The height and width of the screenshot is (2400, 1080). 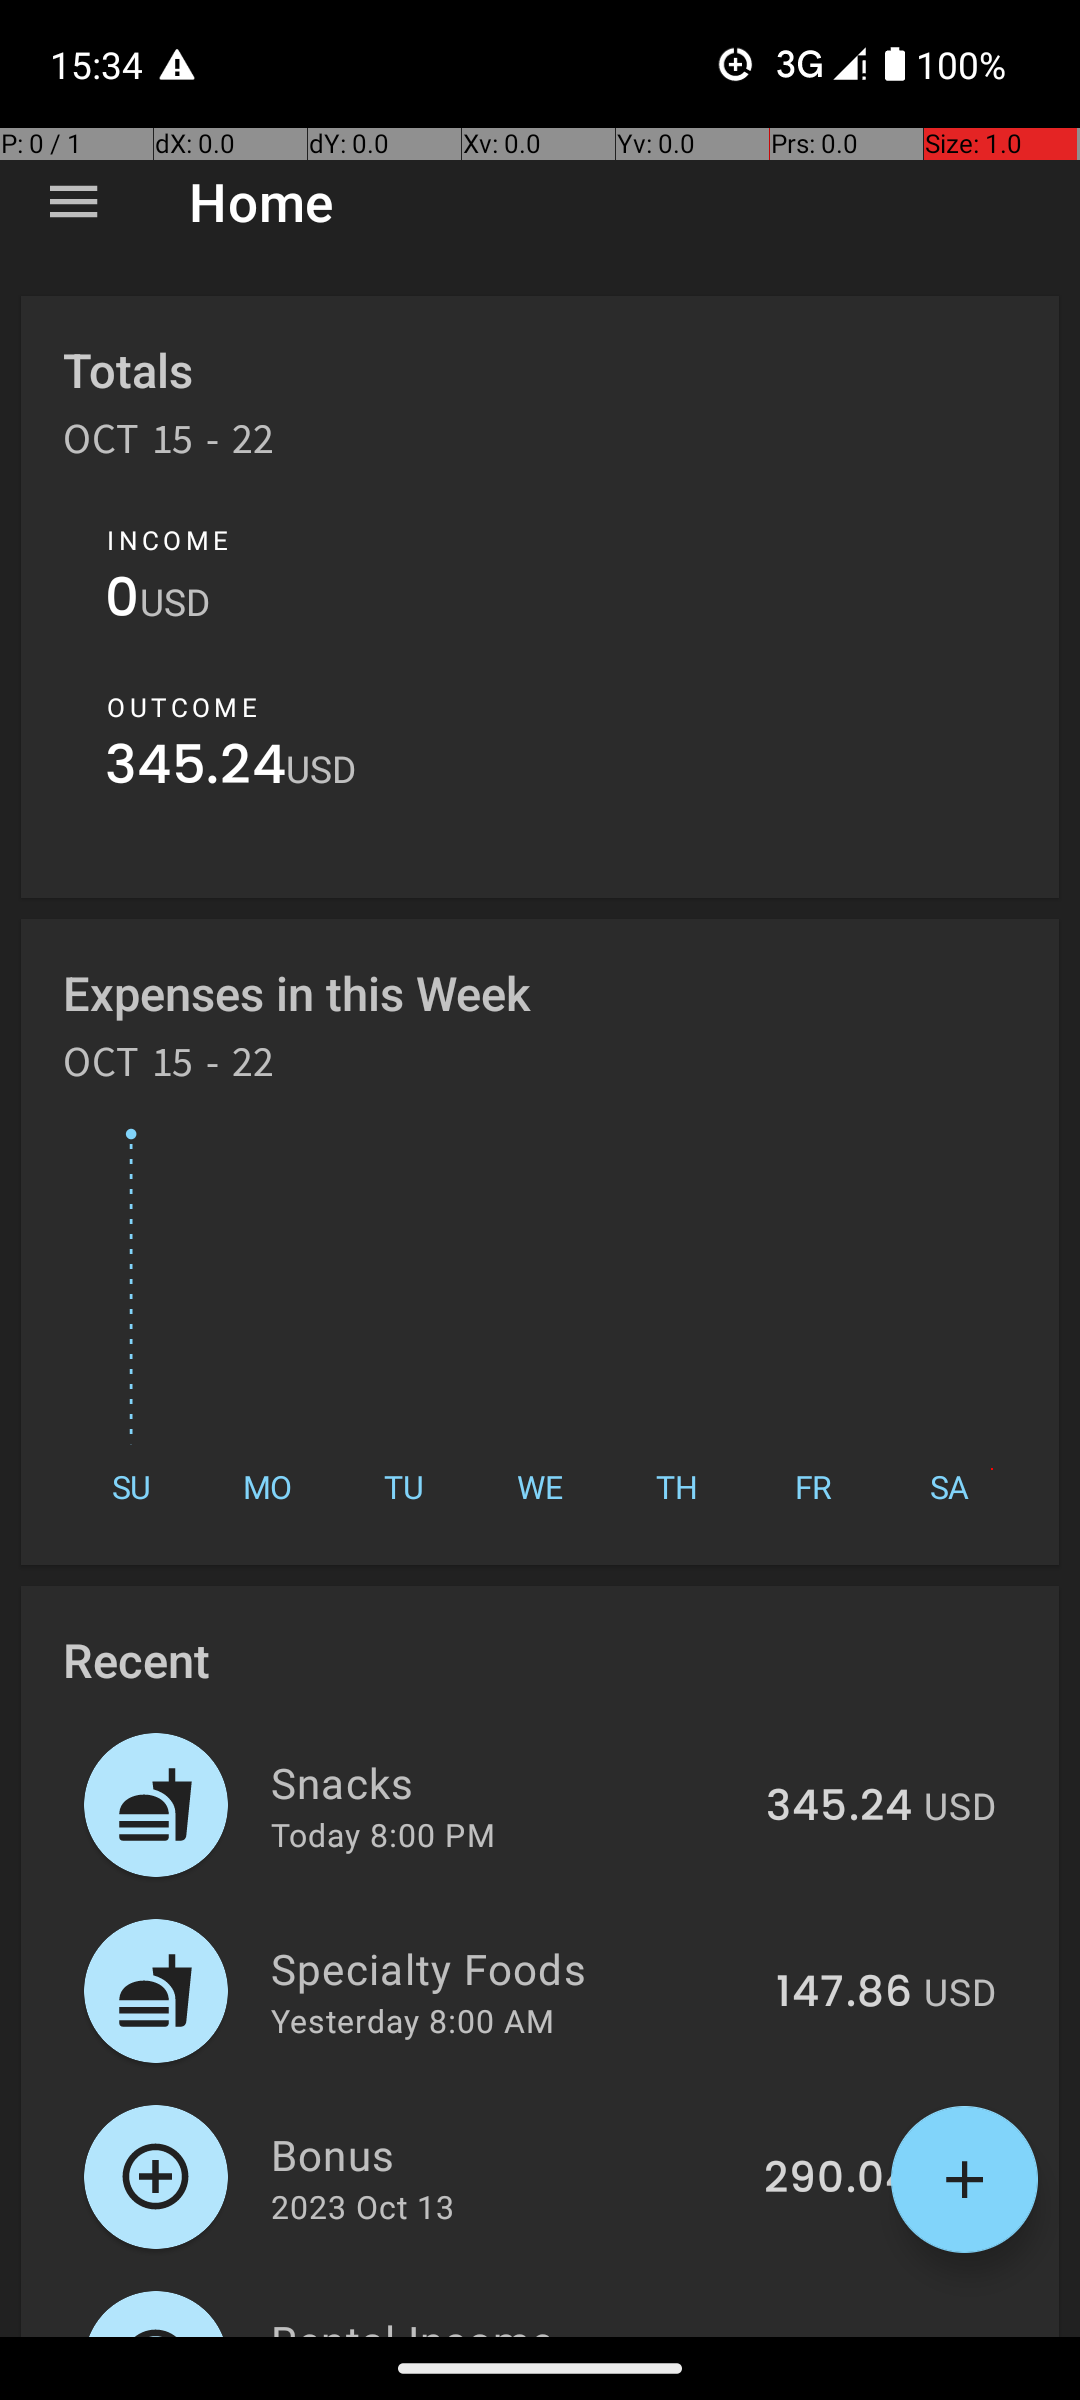 I want to click on Recent, so click(x=136, y=1660).